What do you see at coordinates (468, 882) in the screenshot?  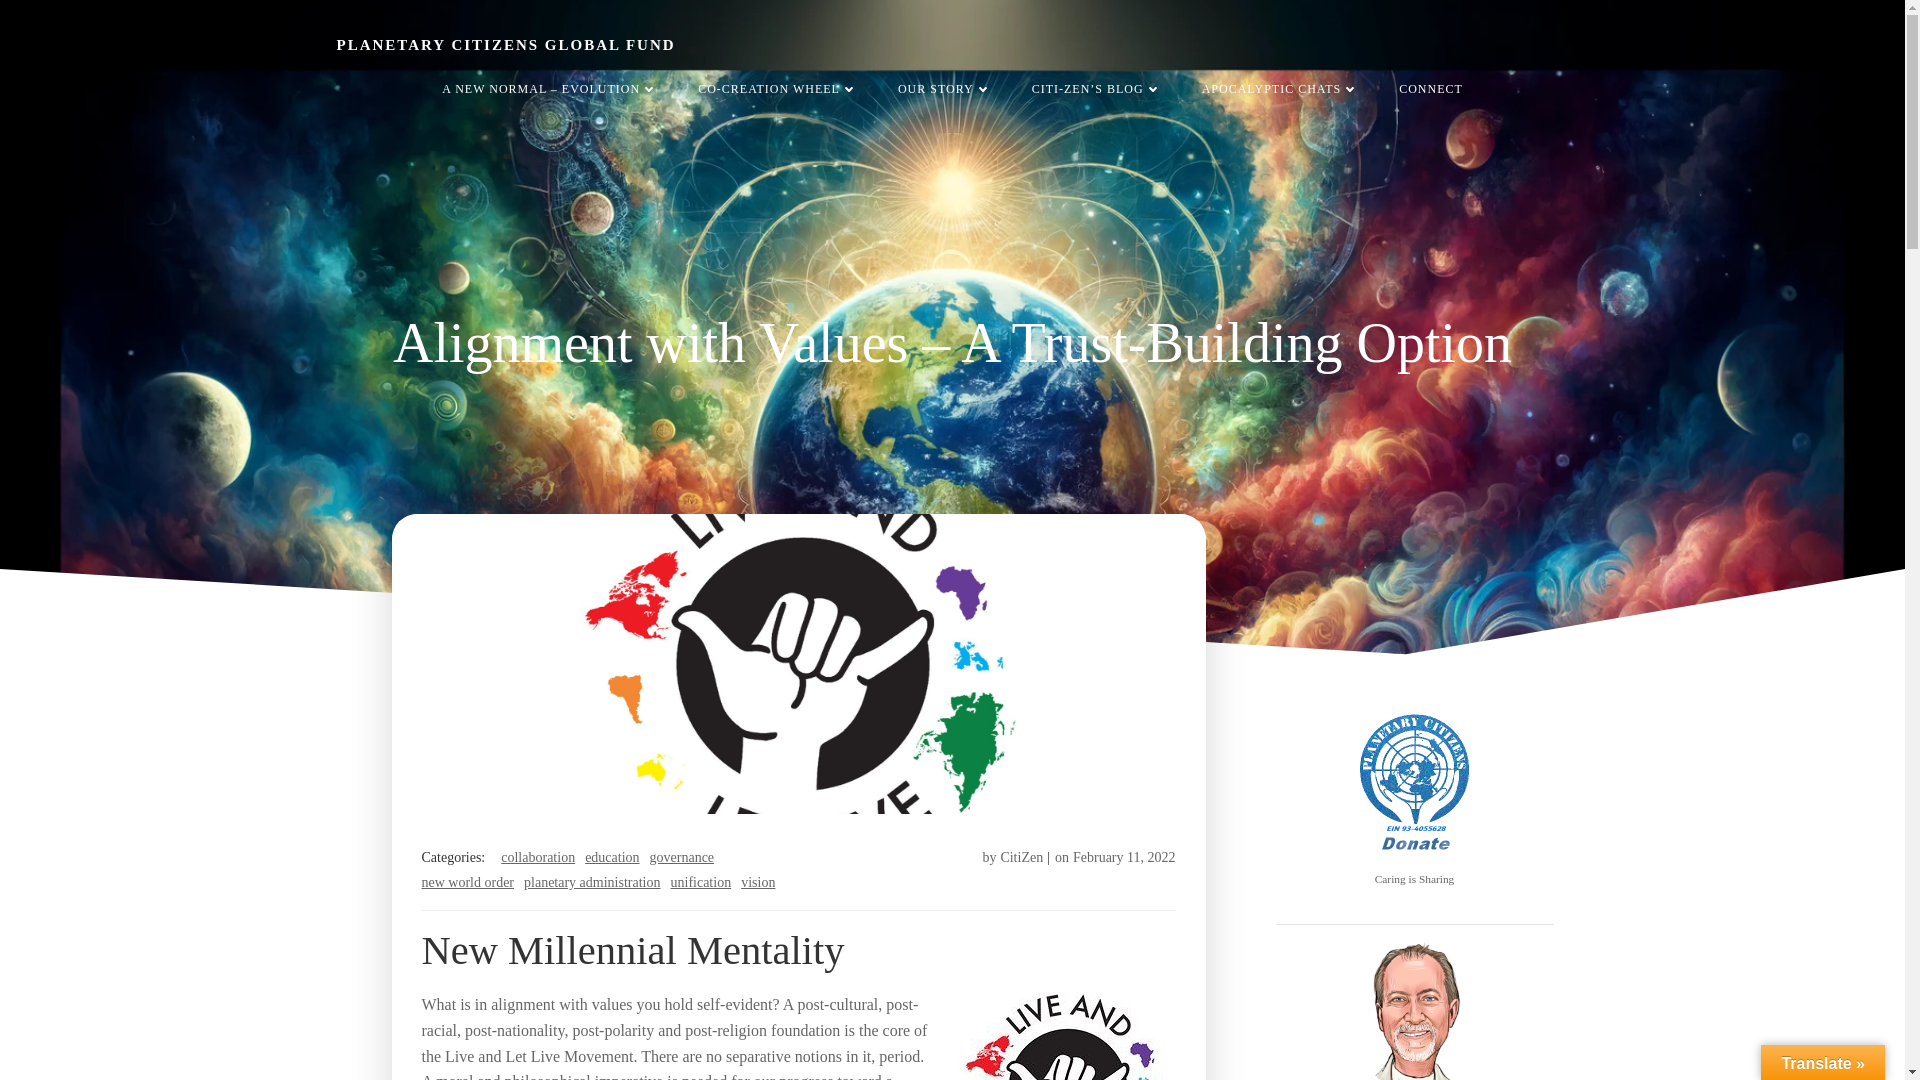 I see `new world order` at bounding box center [468, 882].